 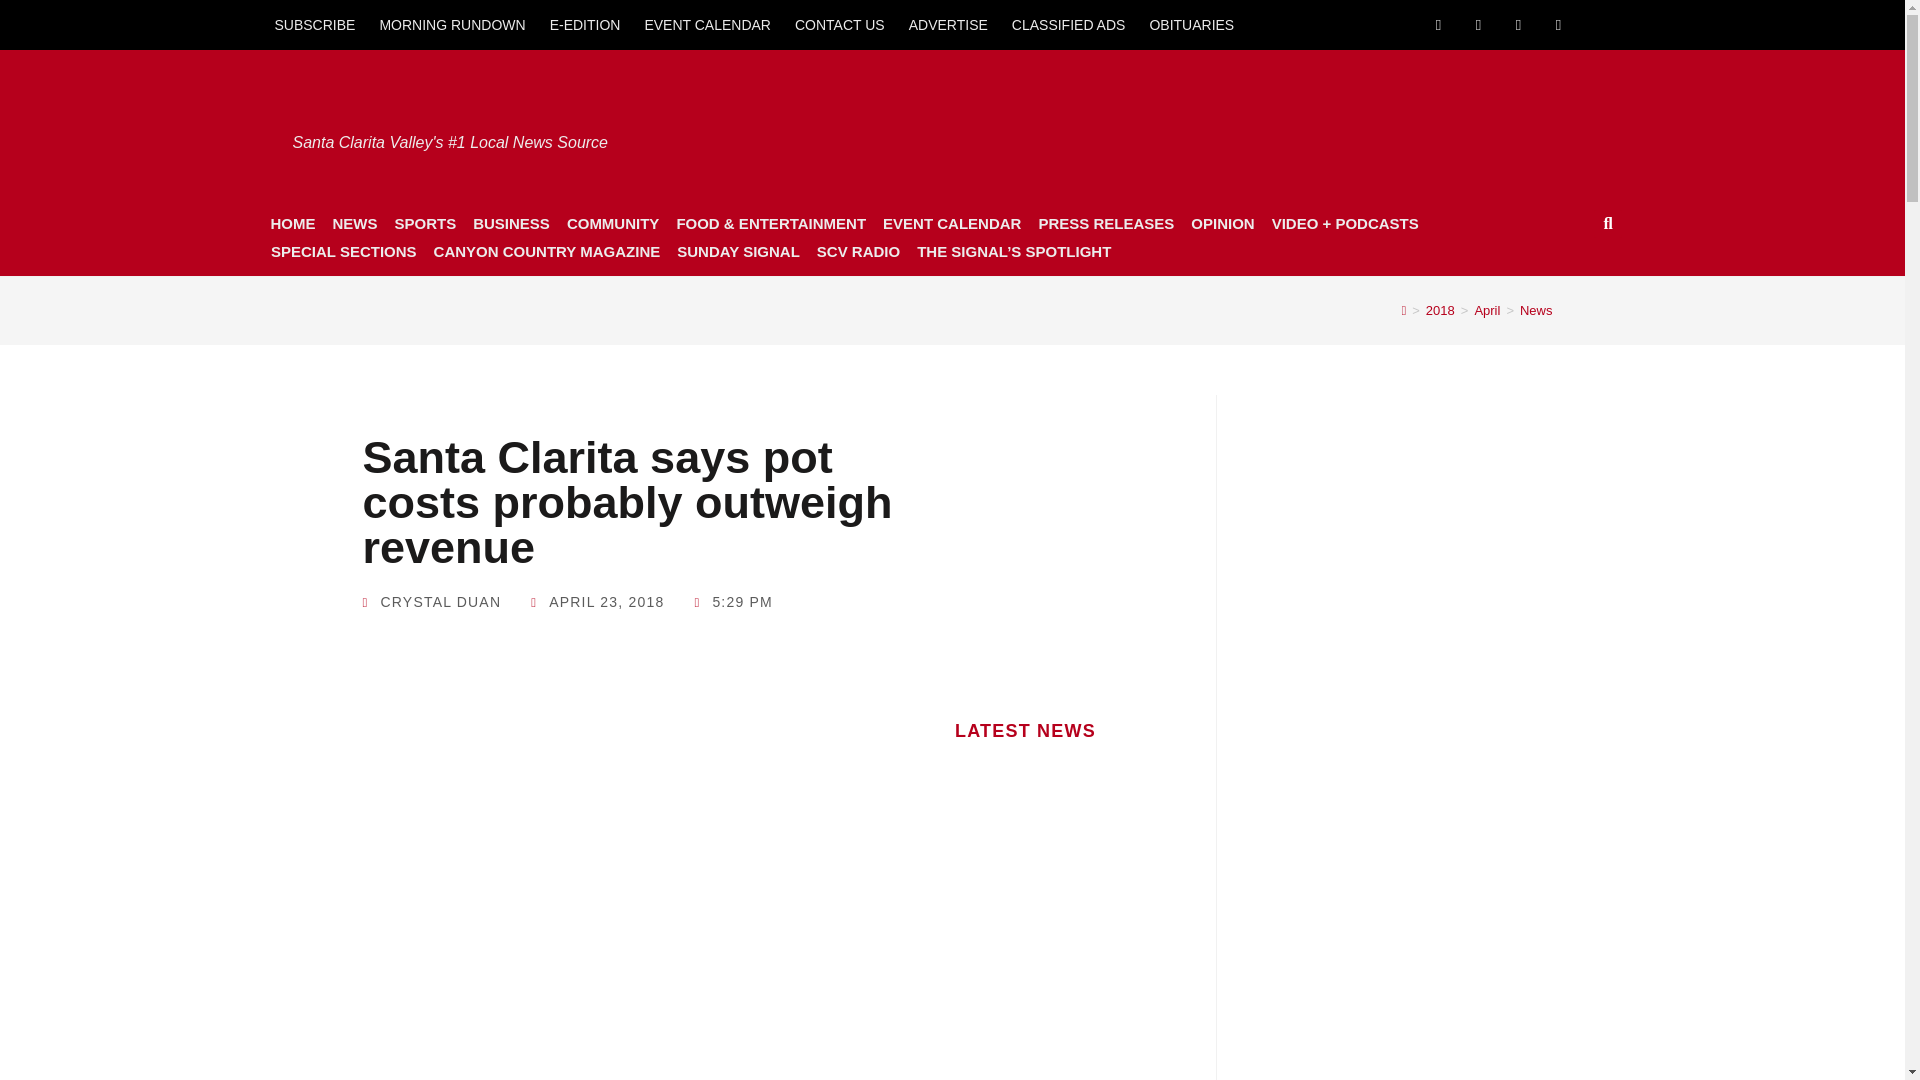 What do you see at coordinates (840, 24) in the screenshot?
I see `CONTACT US` at bounding box center [840, 24].